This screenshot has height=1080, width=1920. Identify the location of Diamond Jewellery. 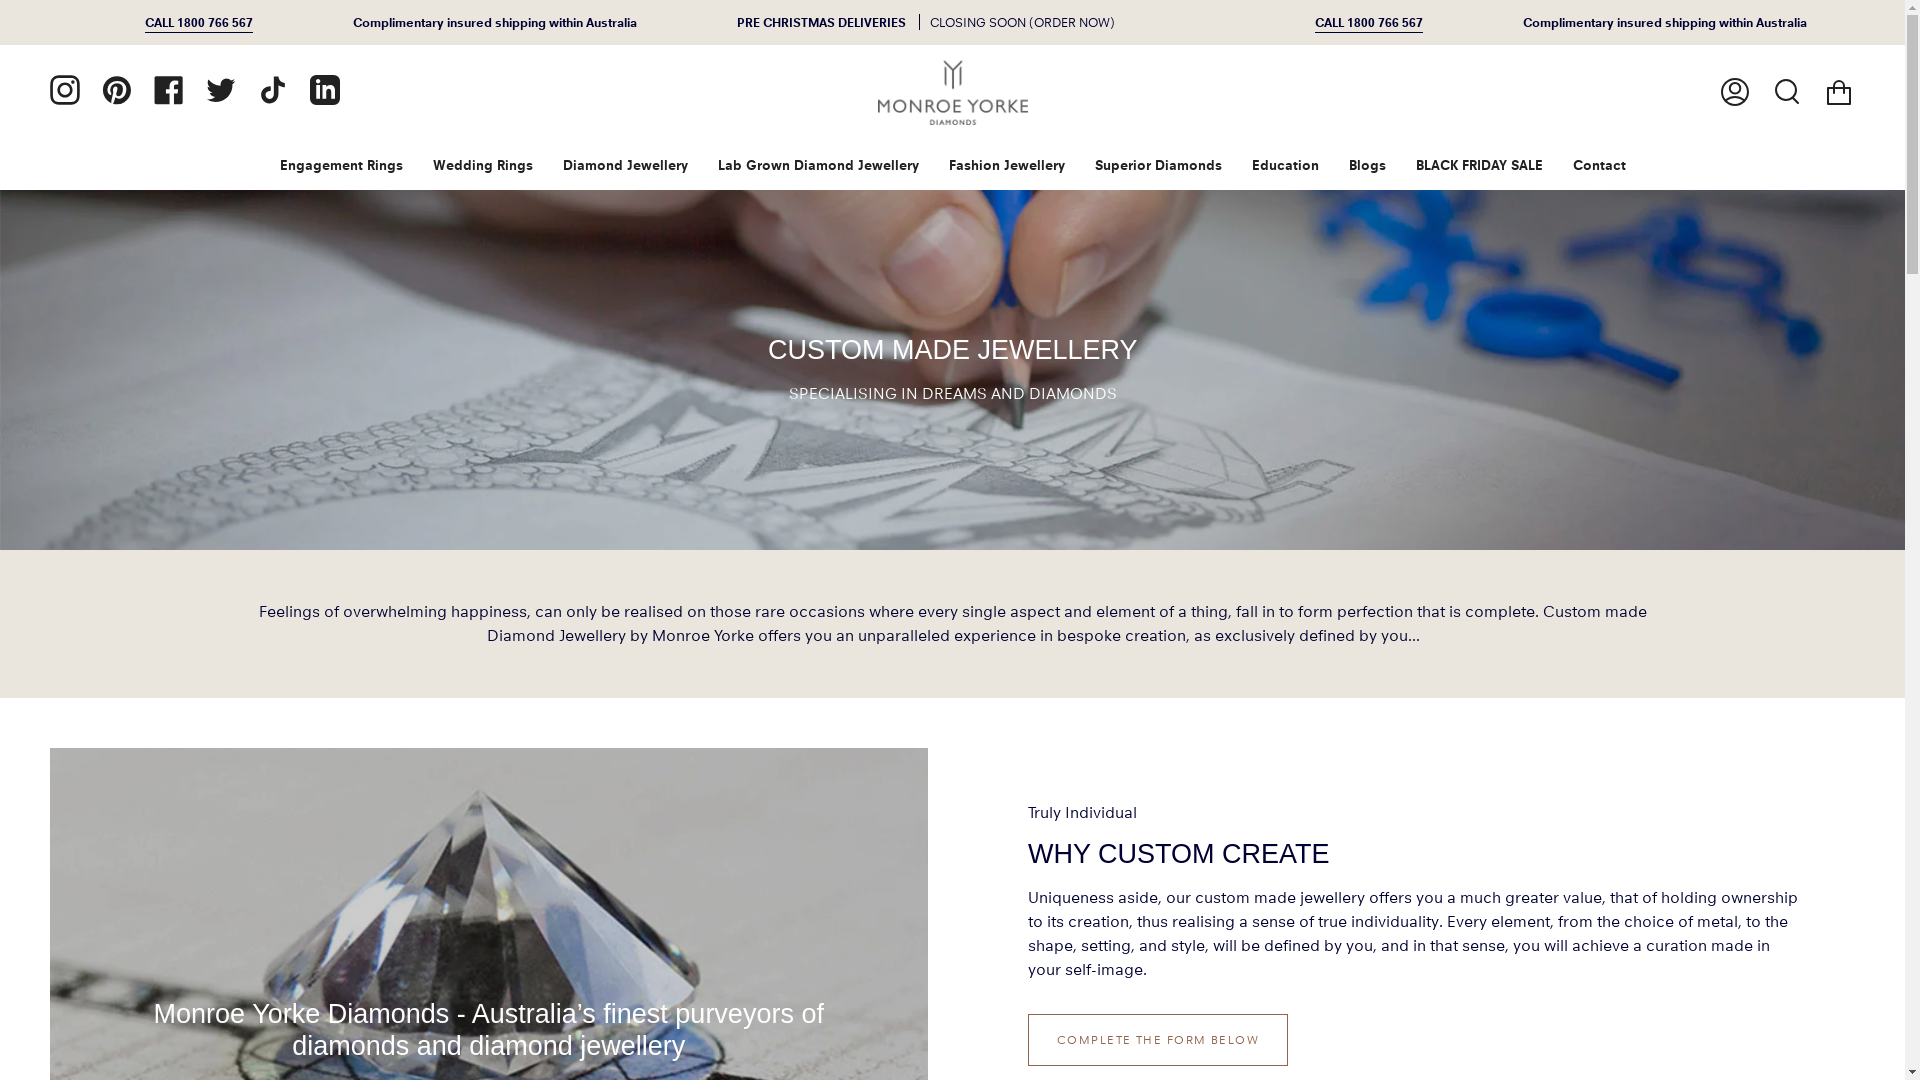
(626, 165).